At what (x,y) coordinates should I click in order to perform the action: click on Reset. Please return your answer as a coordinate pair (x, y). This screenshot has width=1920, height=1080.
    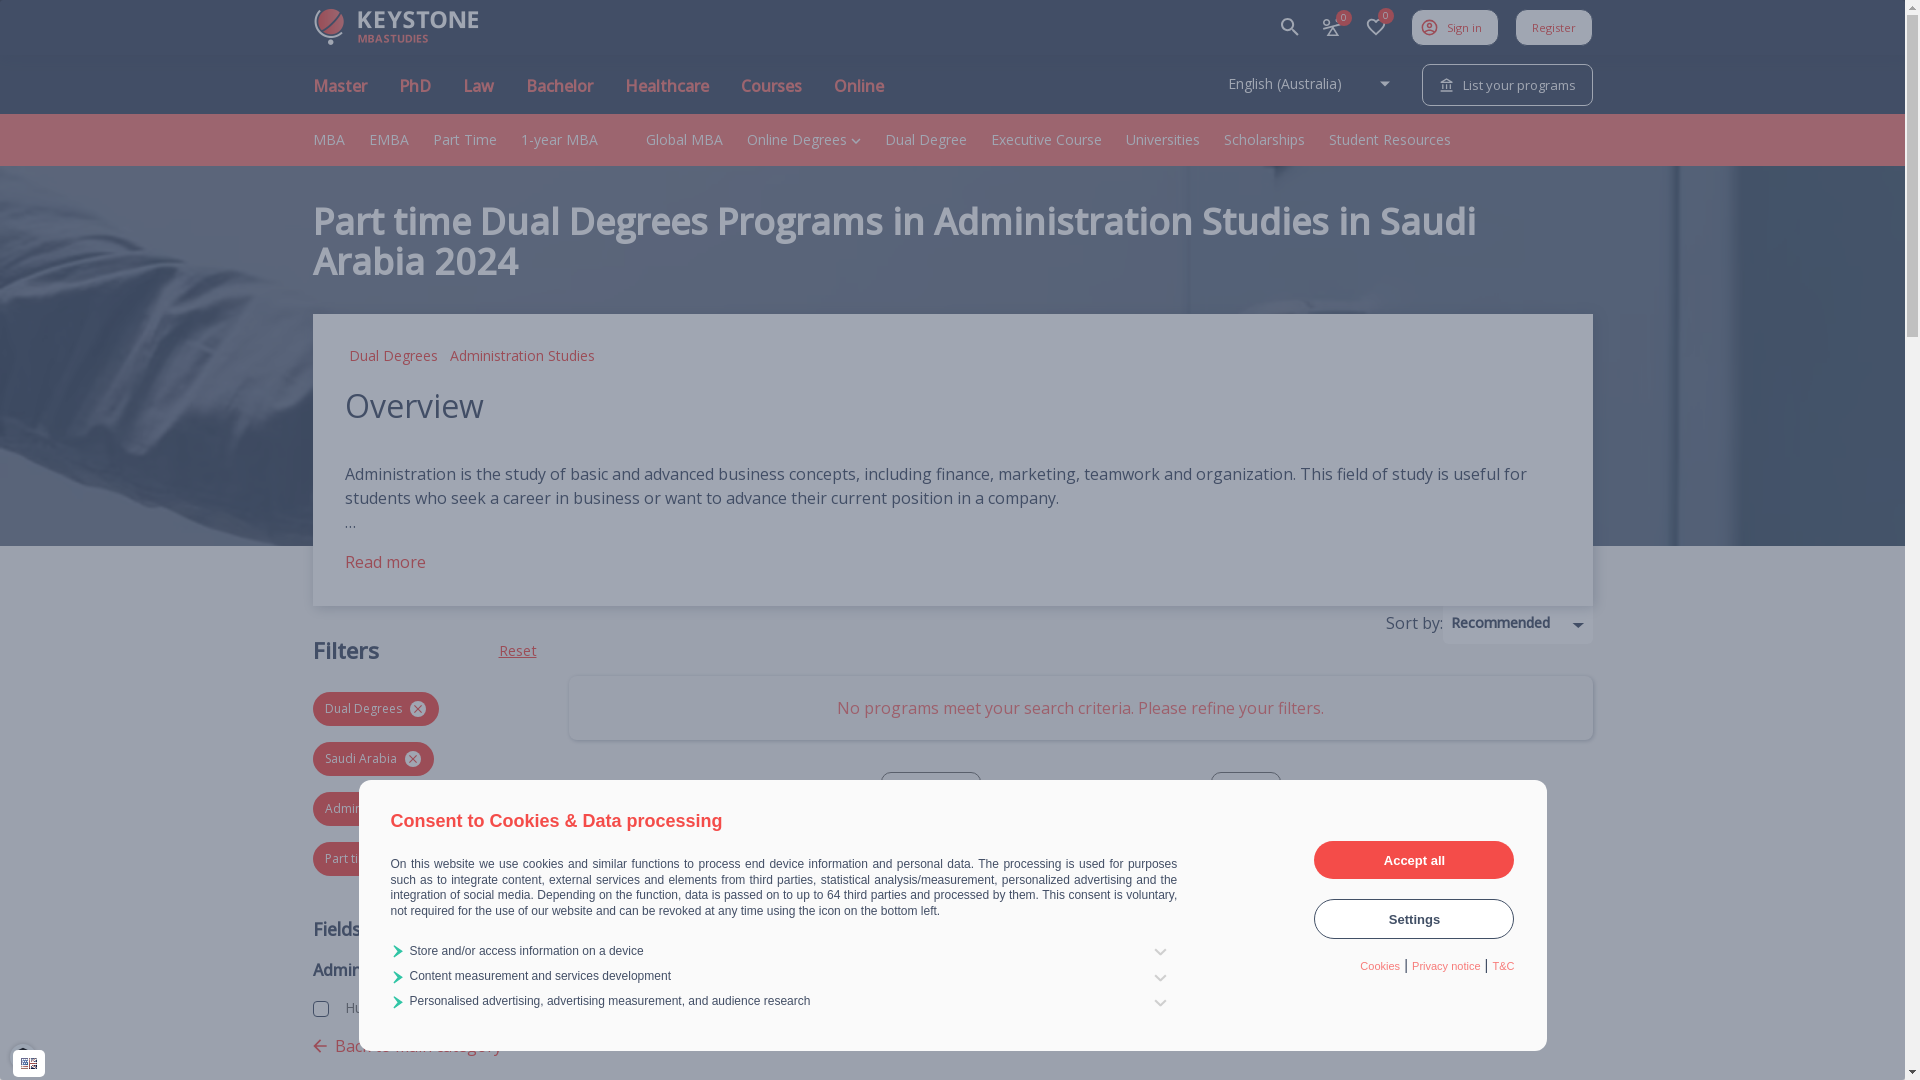
    Looking at the image, I should click on (517, 651).